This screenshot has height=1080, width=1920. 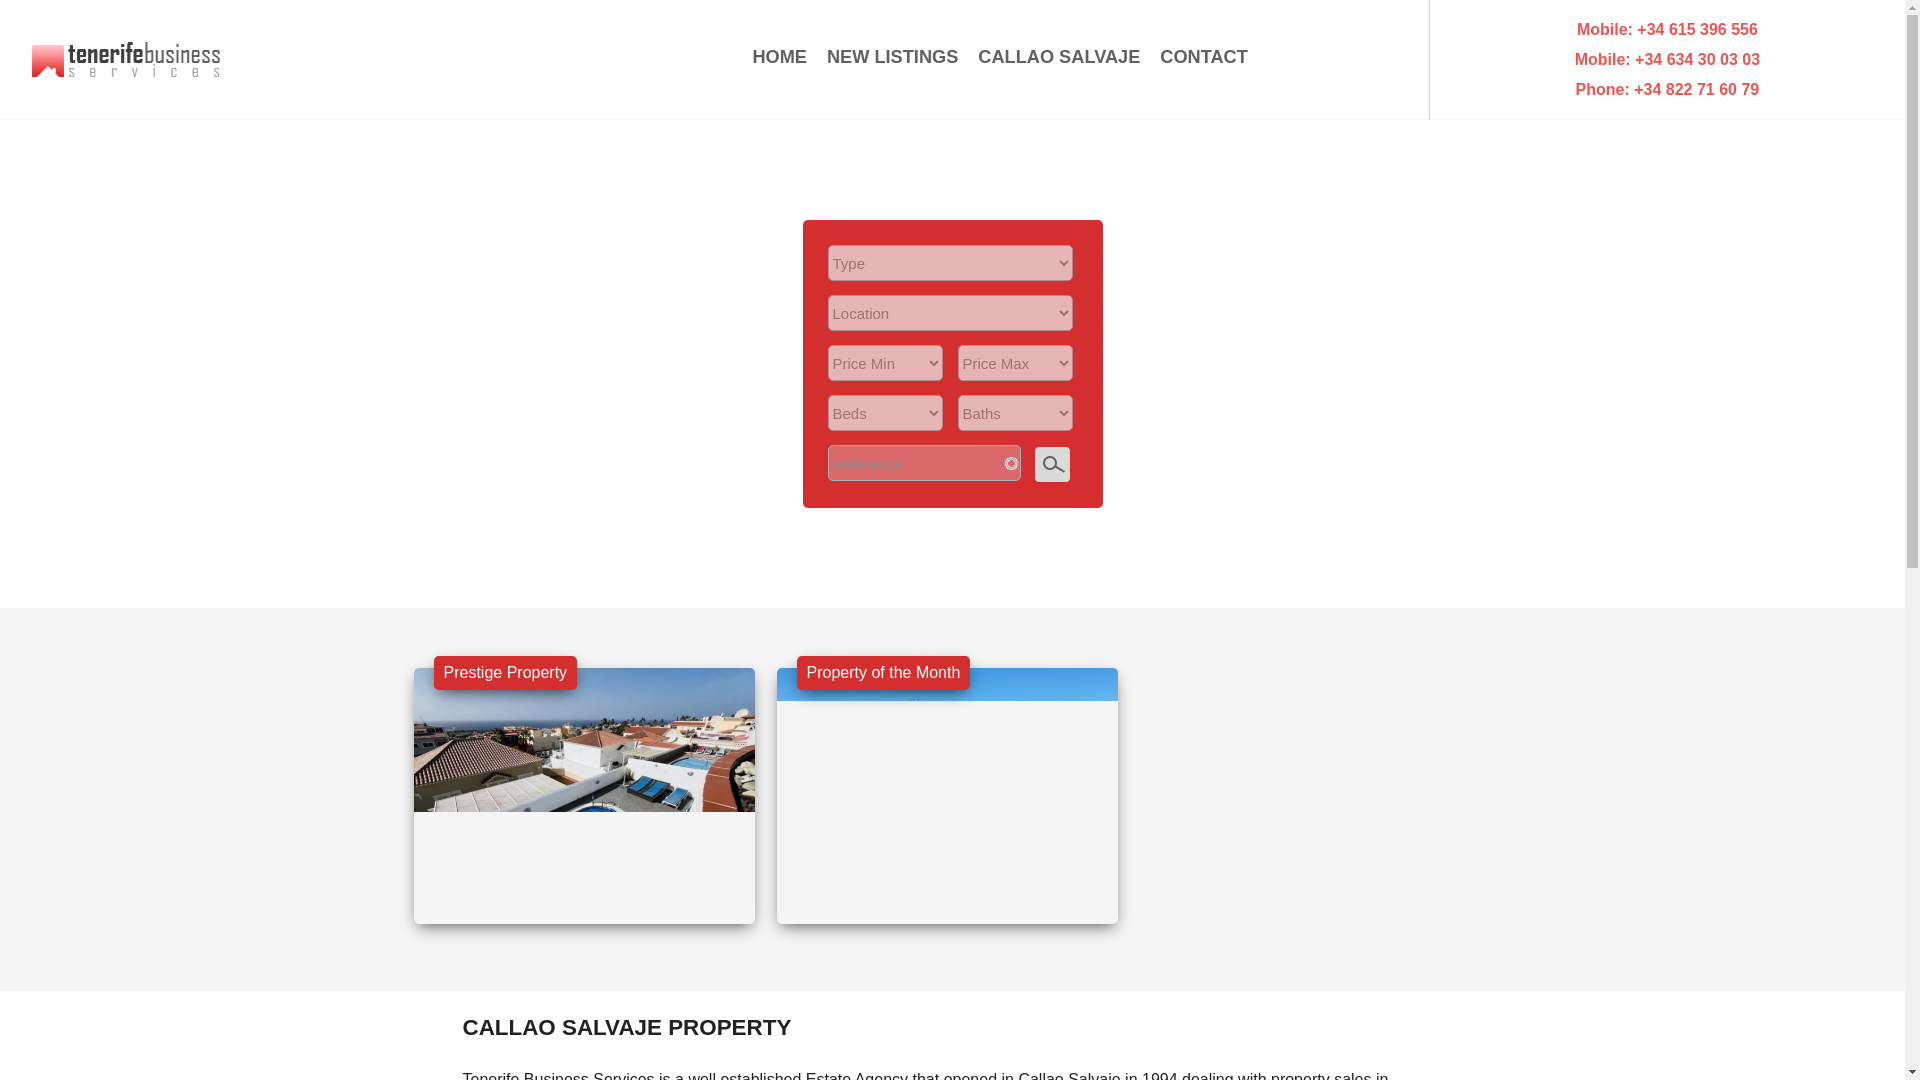 What do you see at coordinates (892, 56) in the screenshot?
I see `NEW LISTINGS` at bounding box center [892, 56].